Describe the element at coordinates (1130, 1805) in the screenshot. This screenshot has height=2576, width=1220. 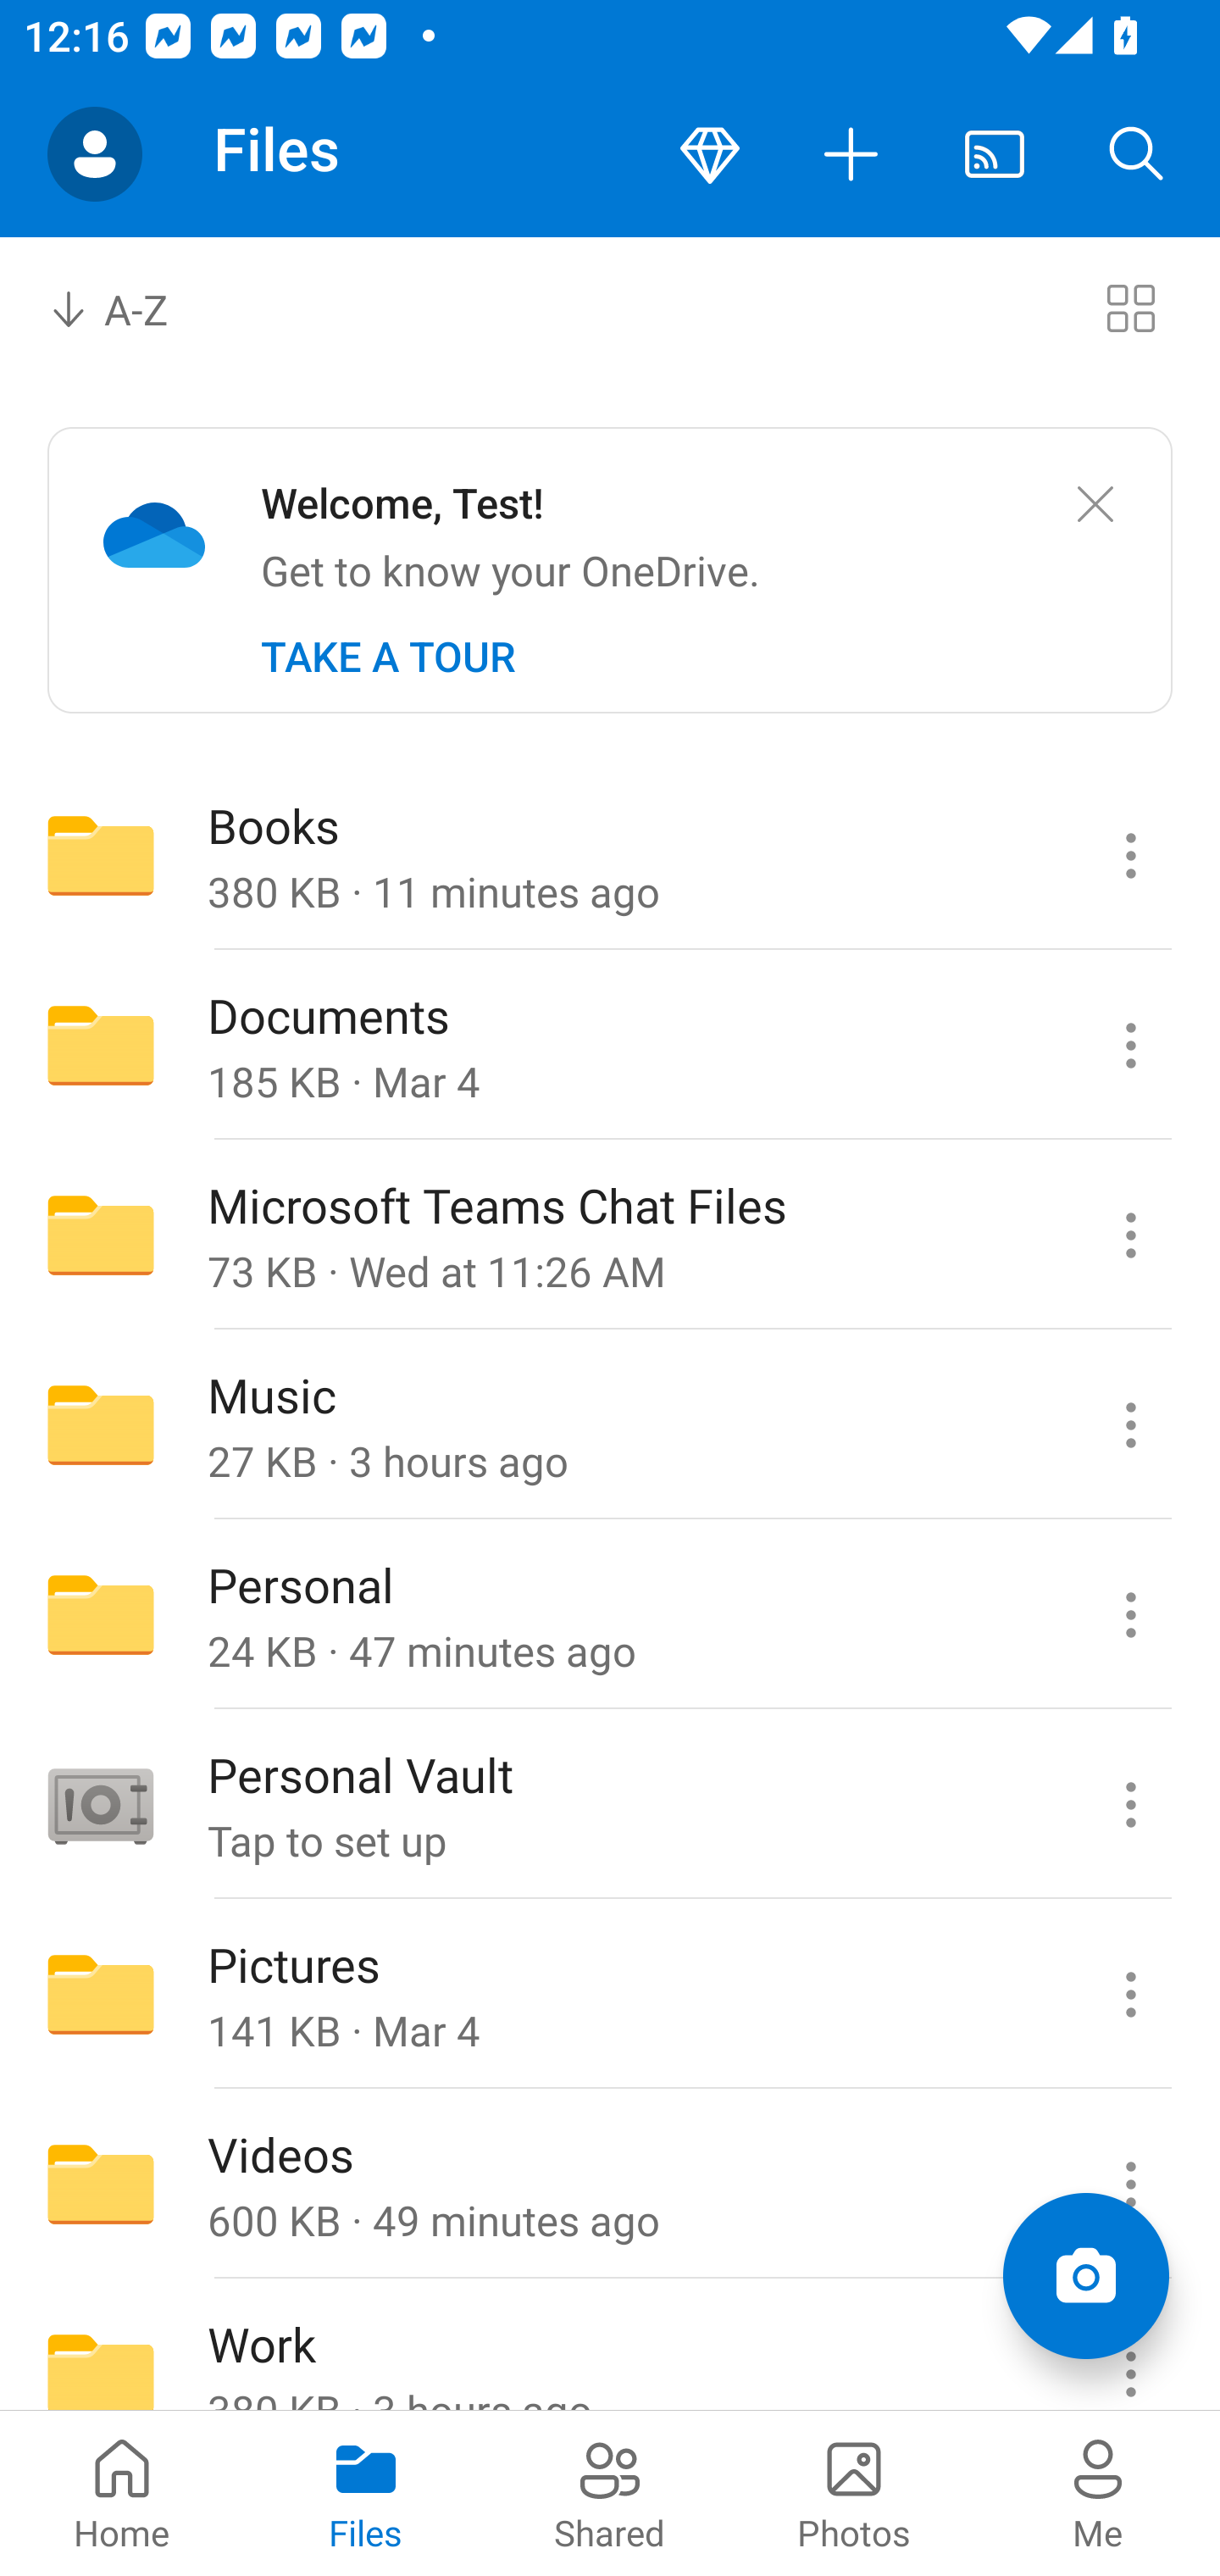
I see `Personal Vault commands` at that location.